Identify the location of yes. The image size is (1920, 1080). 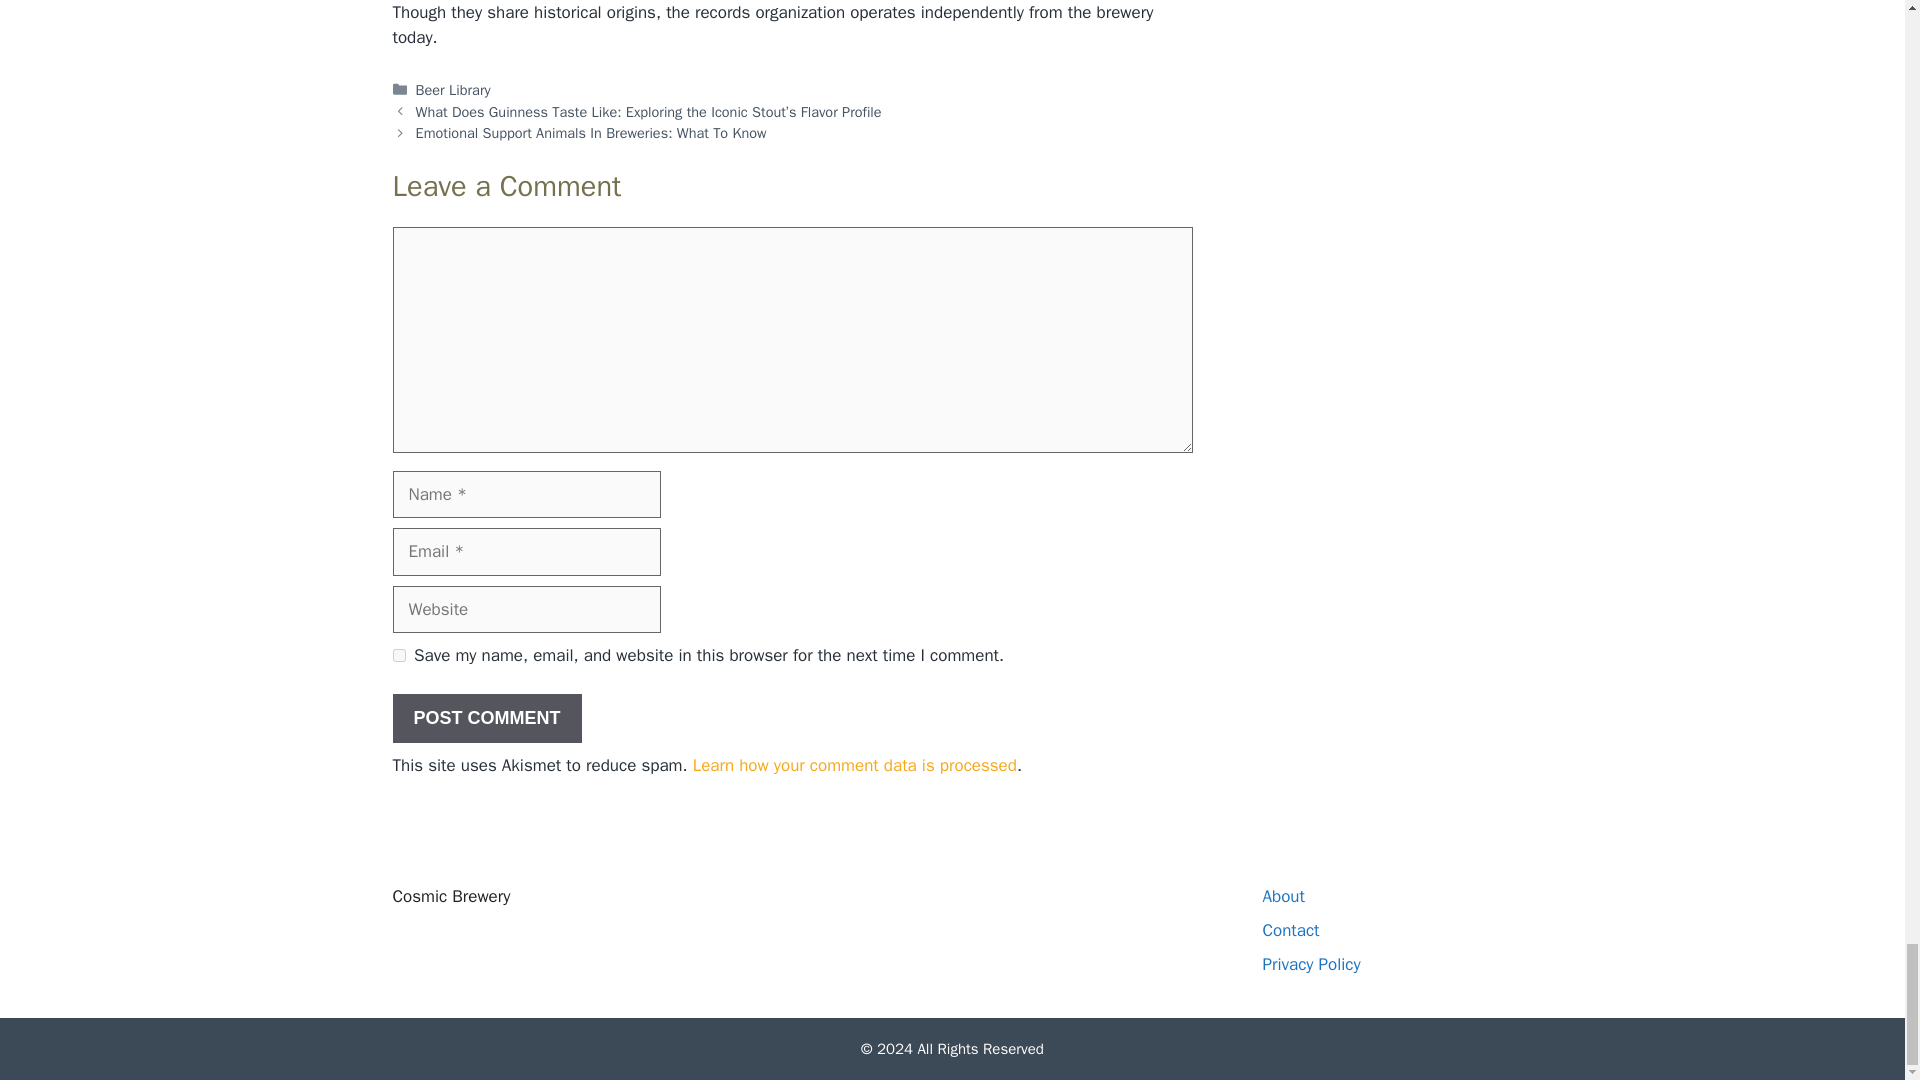
(398, 656).